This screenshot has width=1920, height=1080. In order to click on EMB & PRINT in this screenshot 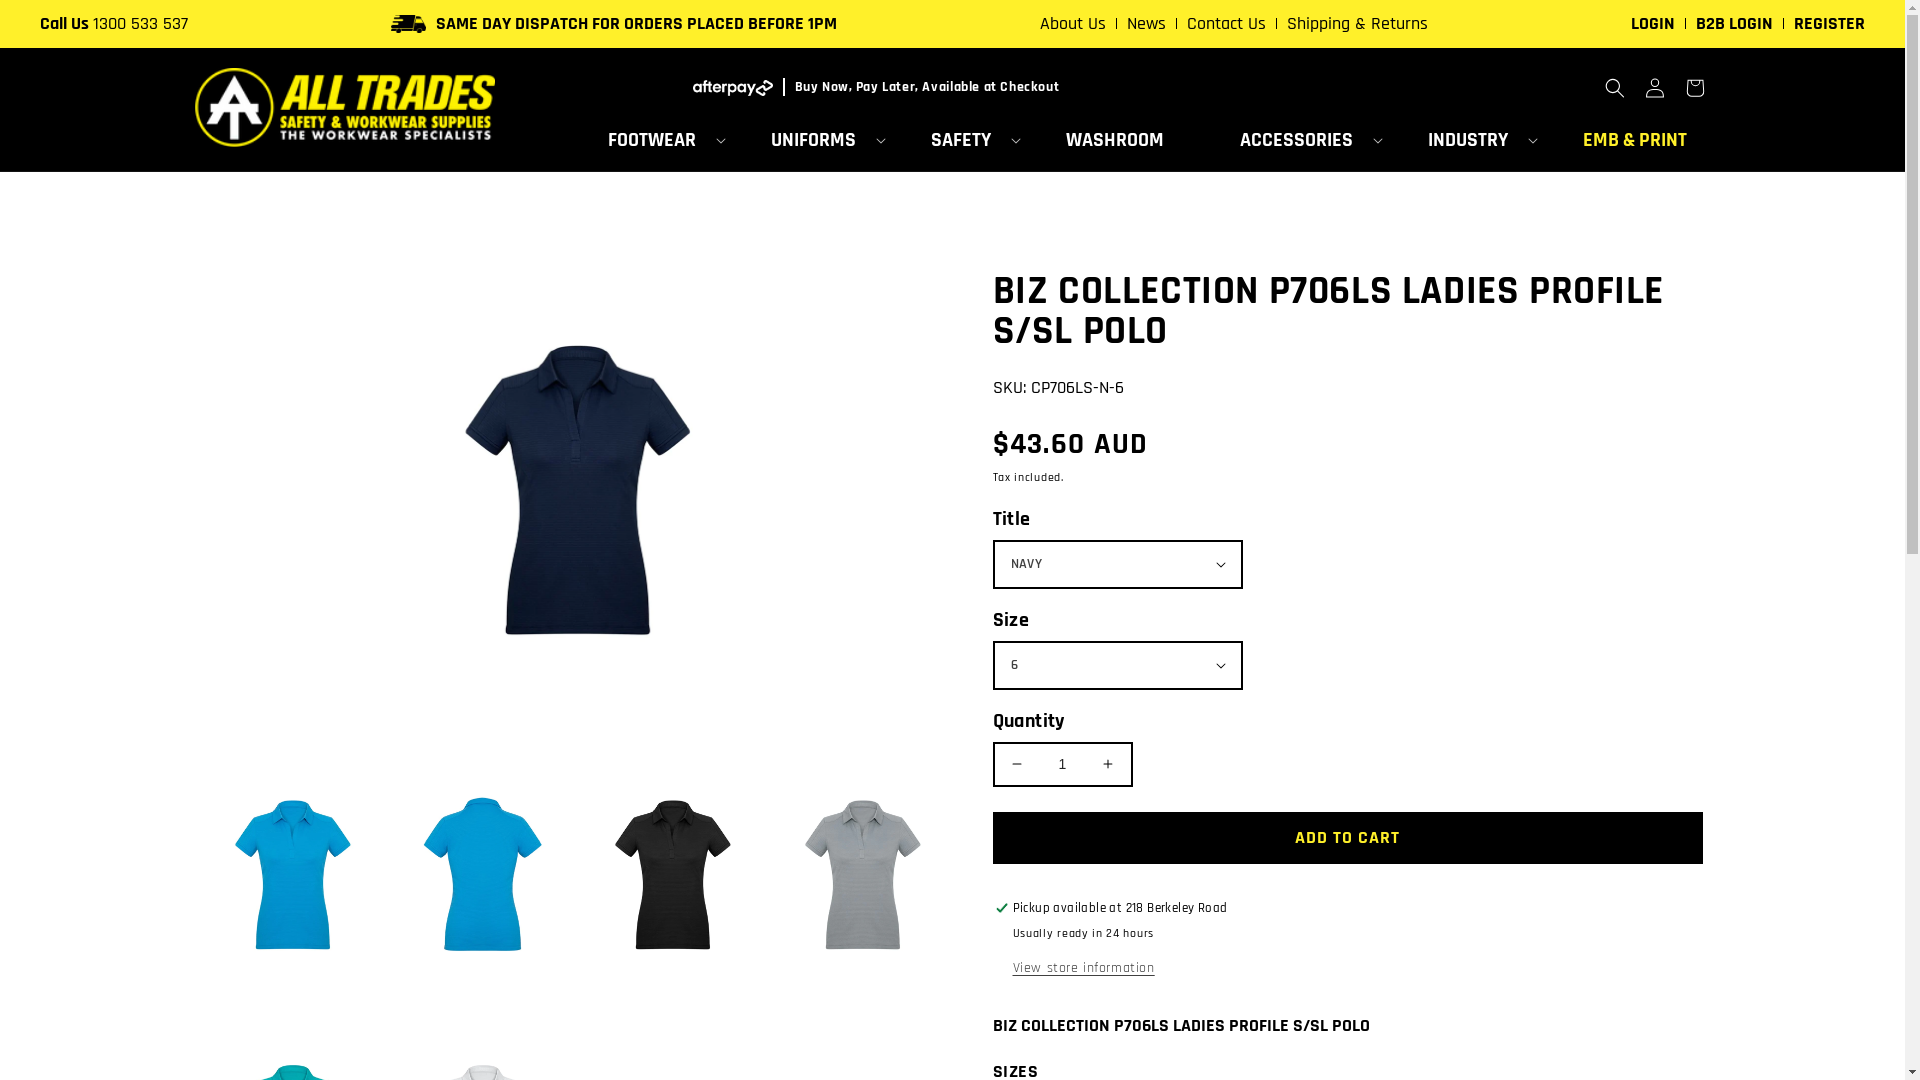, I will do `click(1635, 140)`.